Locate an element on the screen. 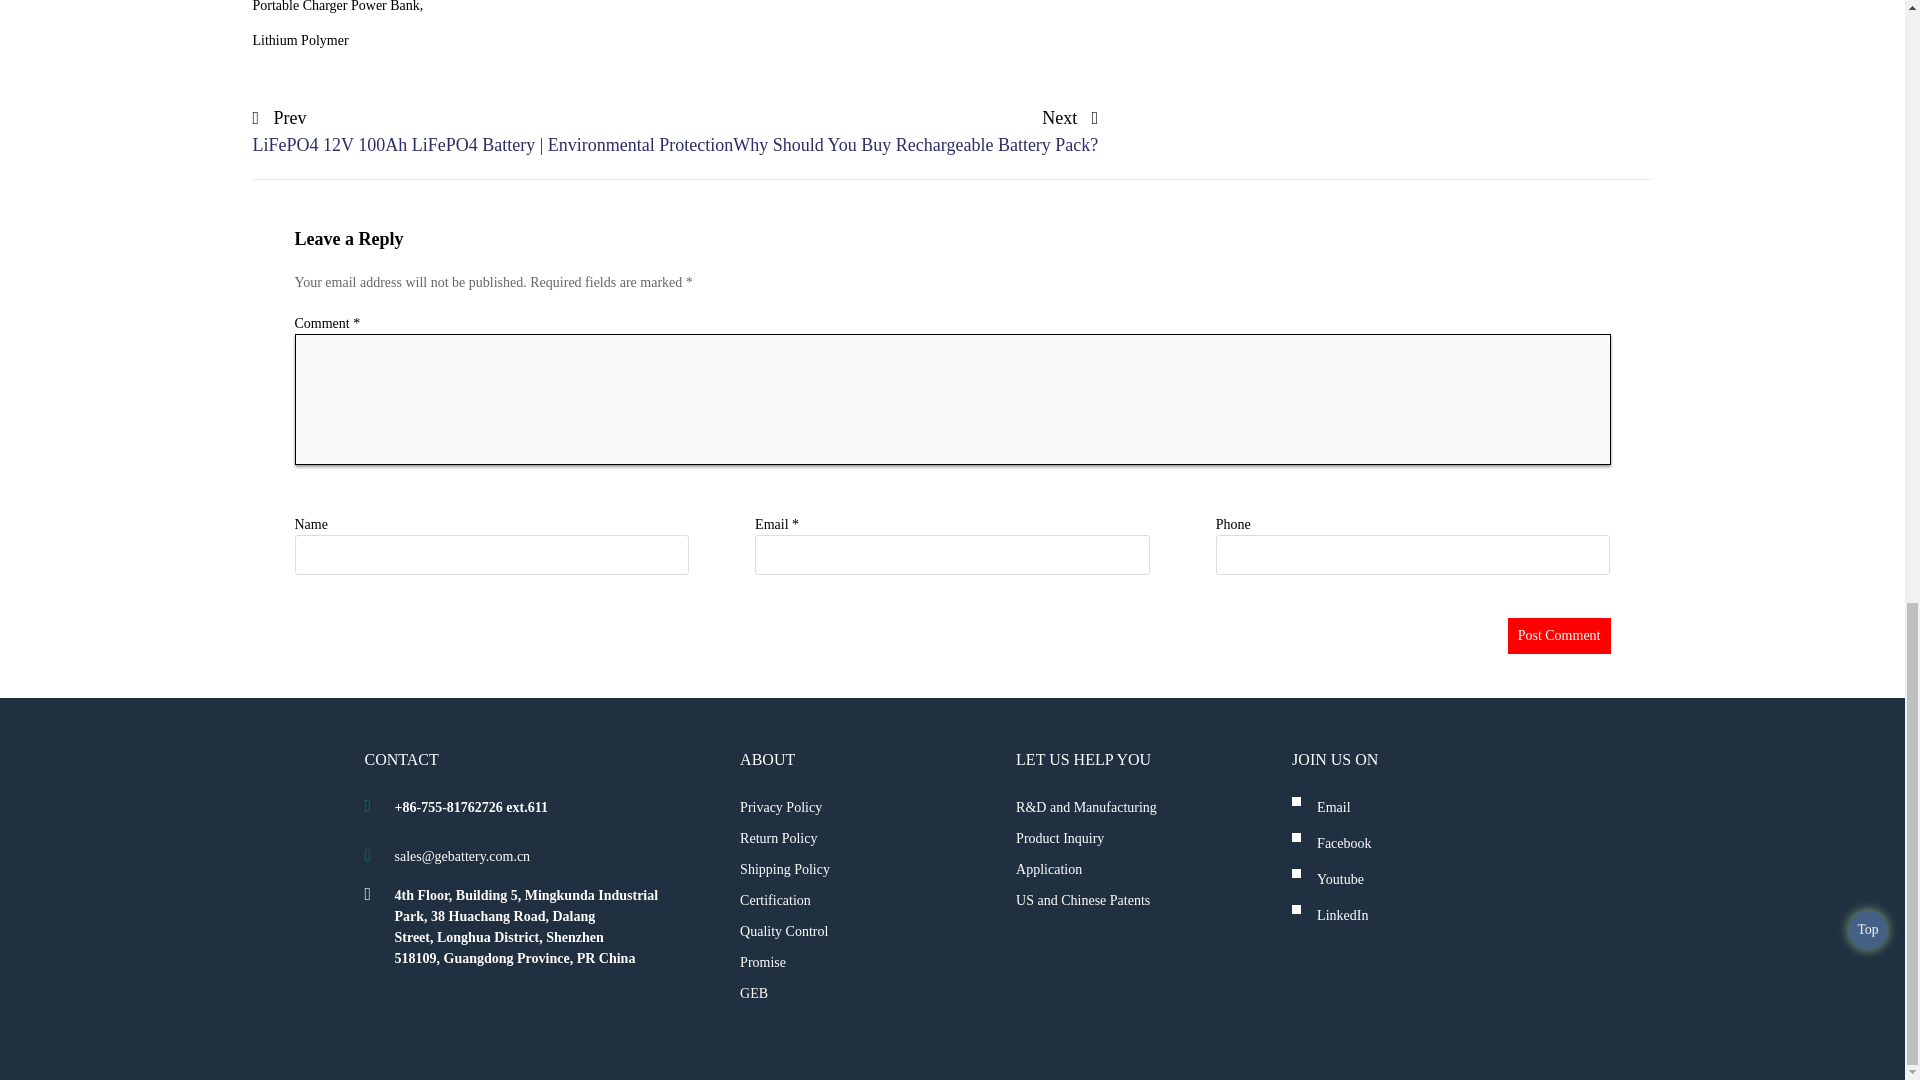 The width and height of the screenshot is (1920, 1080). Post Comment is located at coordinates (1558, 636).